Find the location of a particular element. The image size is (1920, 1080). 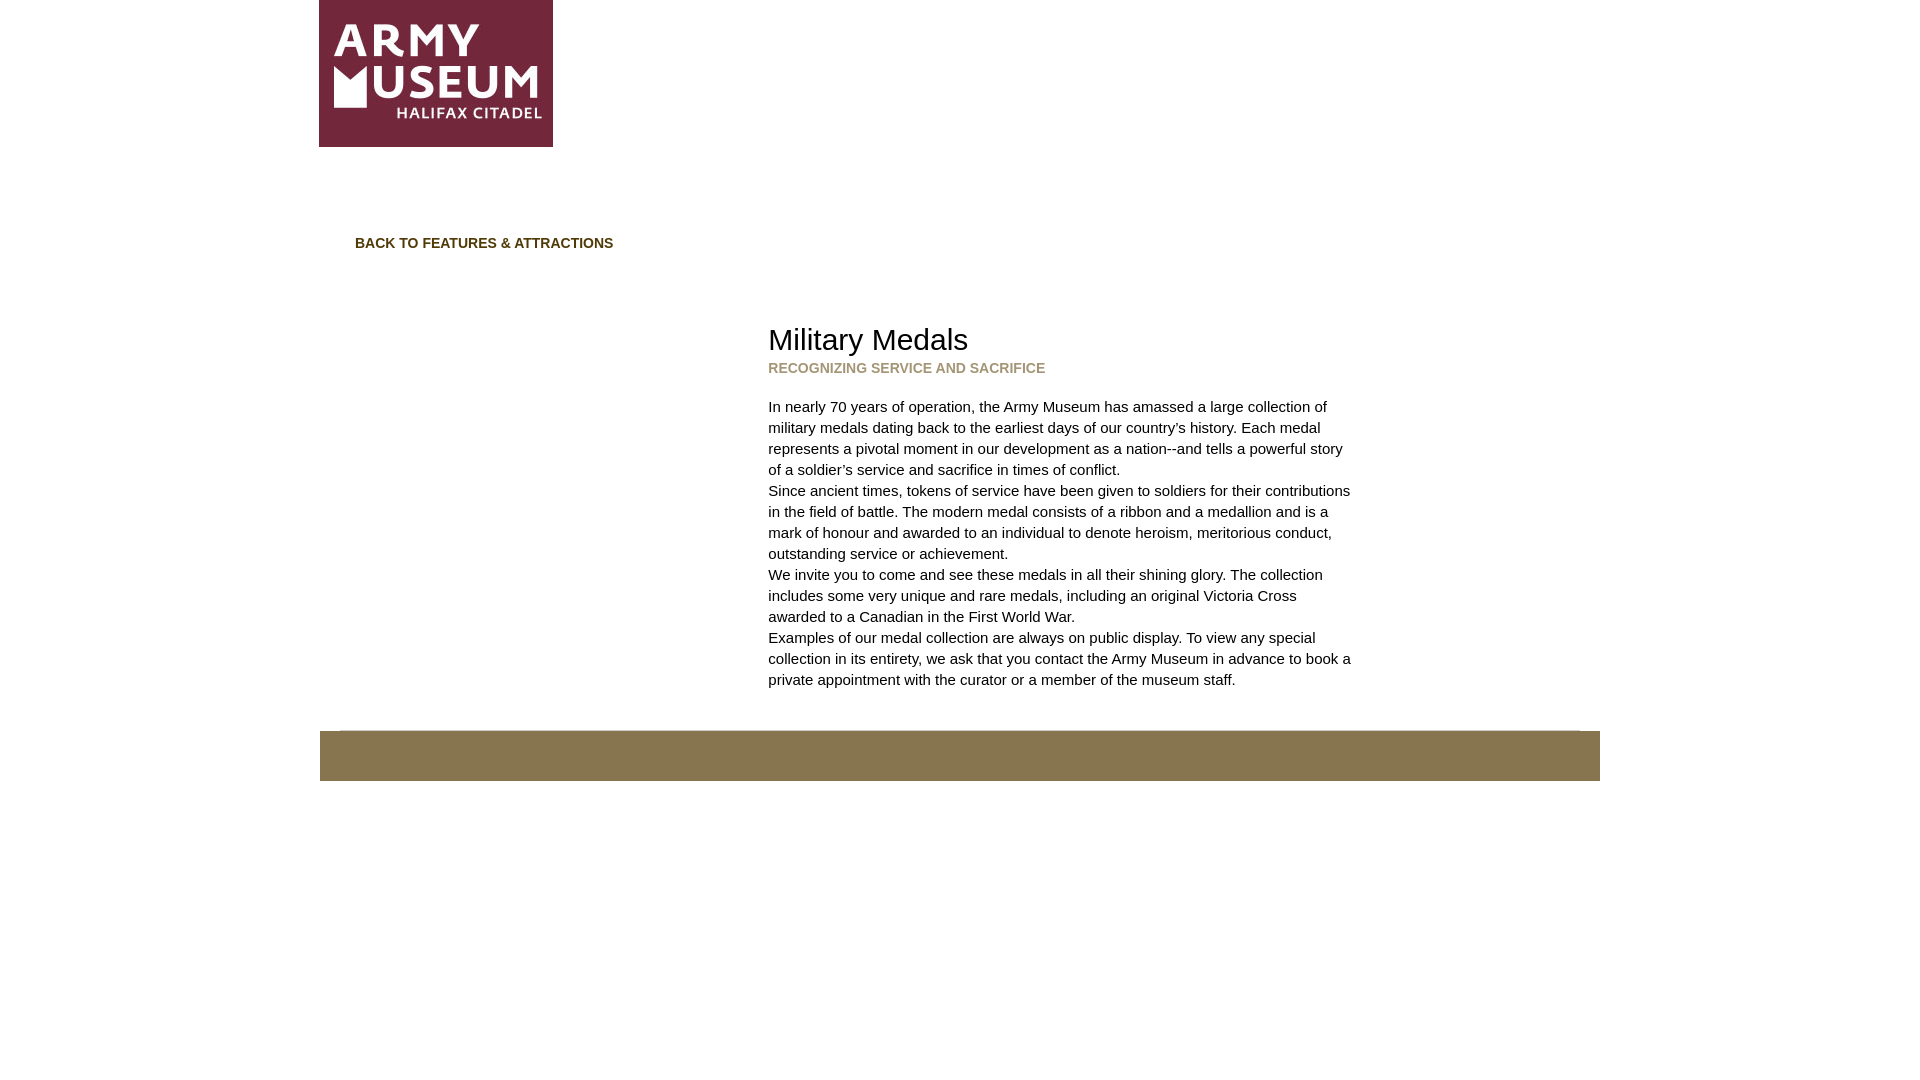

SUPPORT US is located at coordinates (1300, 198).